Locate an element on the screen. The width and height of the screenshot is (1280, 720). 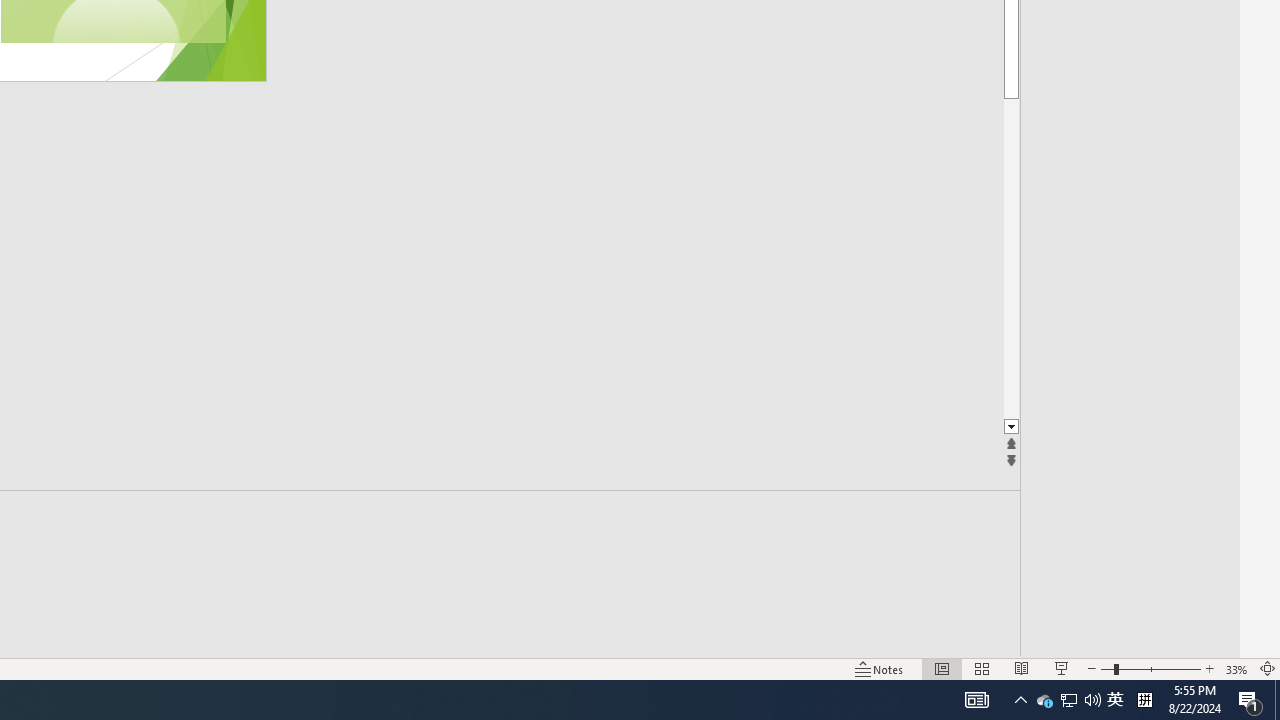
Zoom 33% is located at coordinates (1236, 668).